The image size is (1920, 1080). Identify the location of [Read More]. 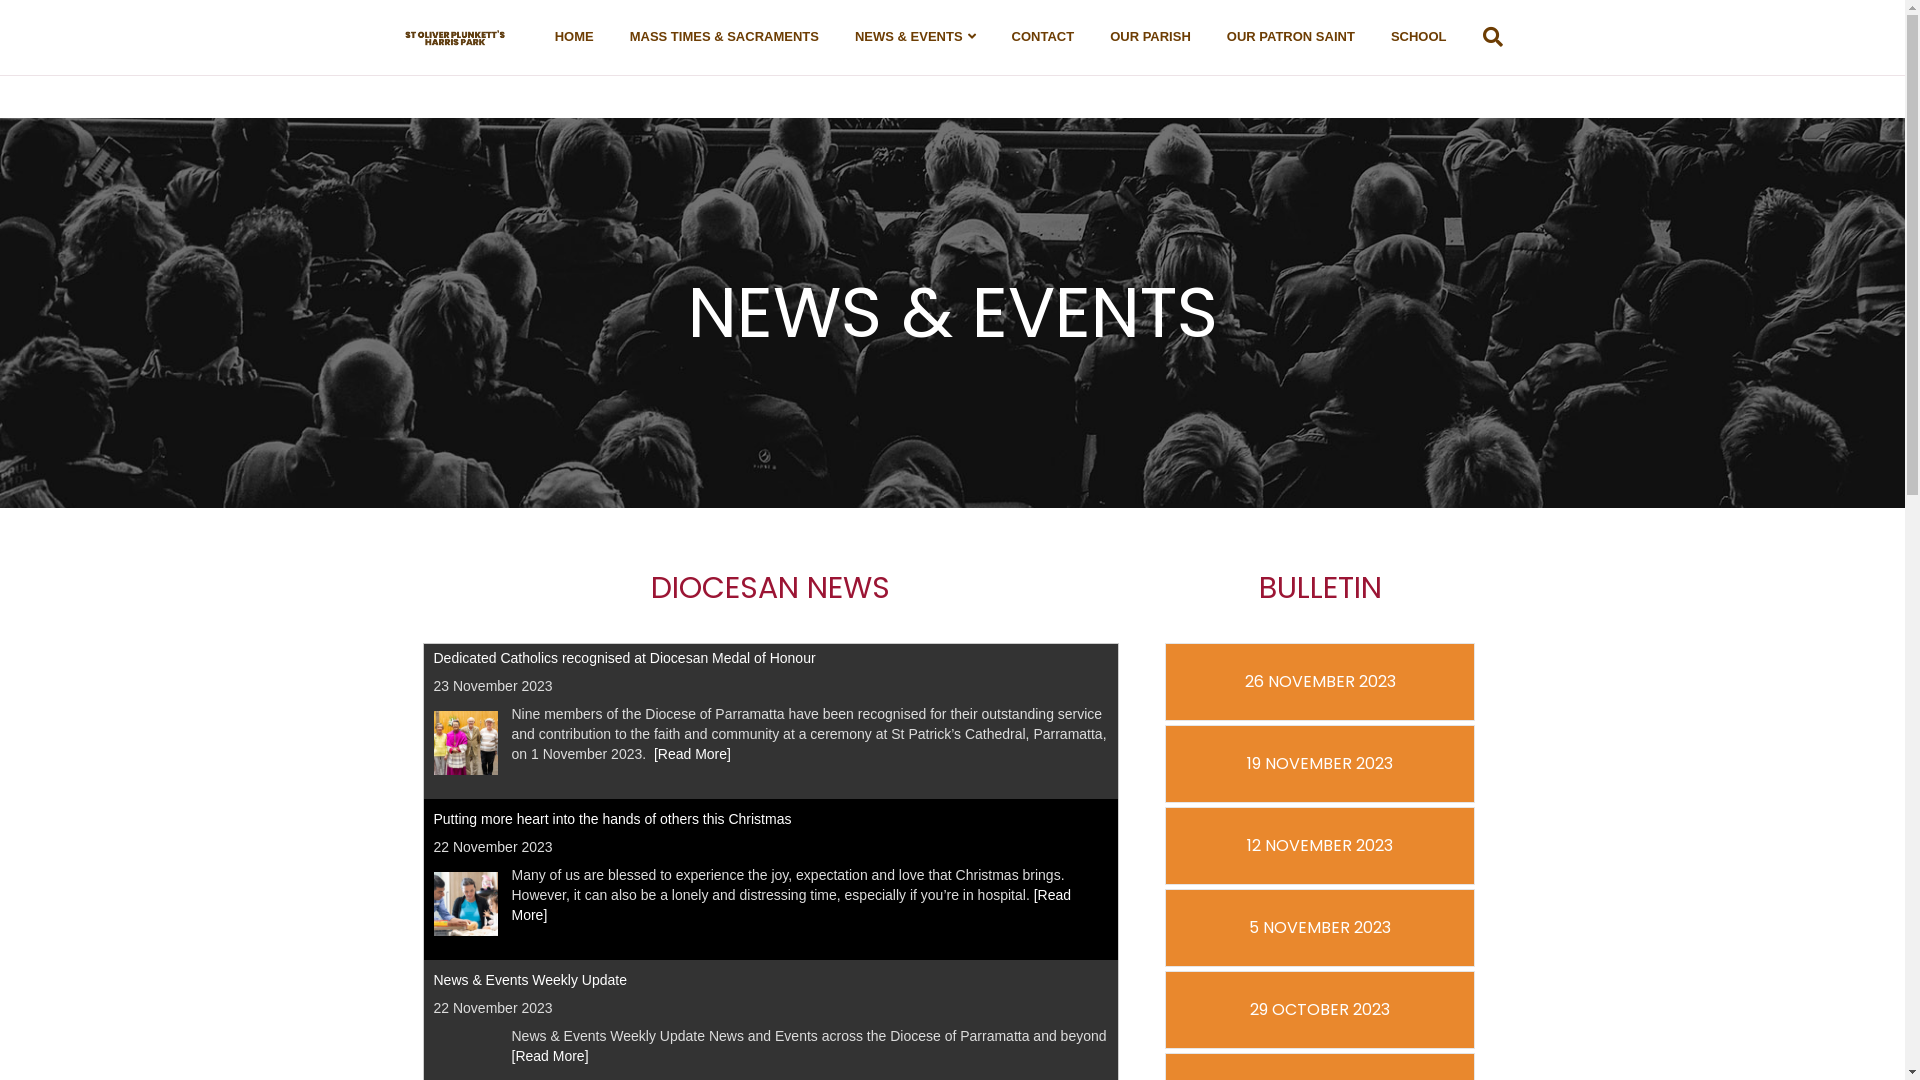
(550, 1062).